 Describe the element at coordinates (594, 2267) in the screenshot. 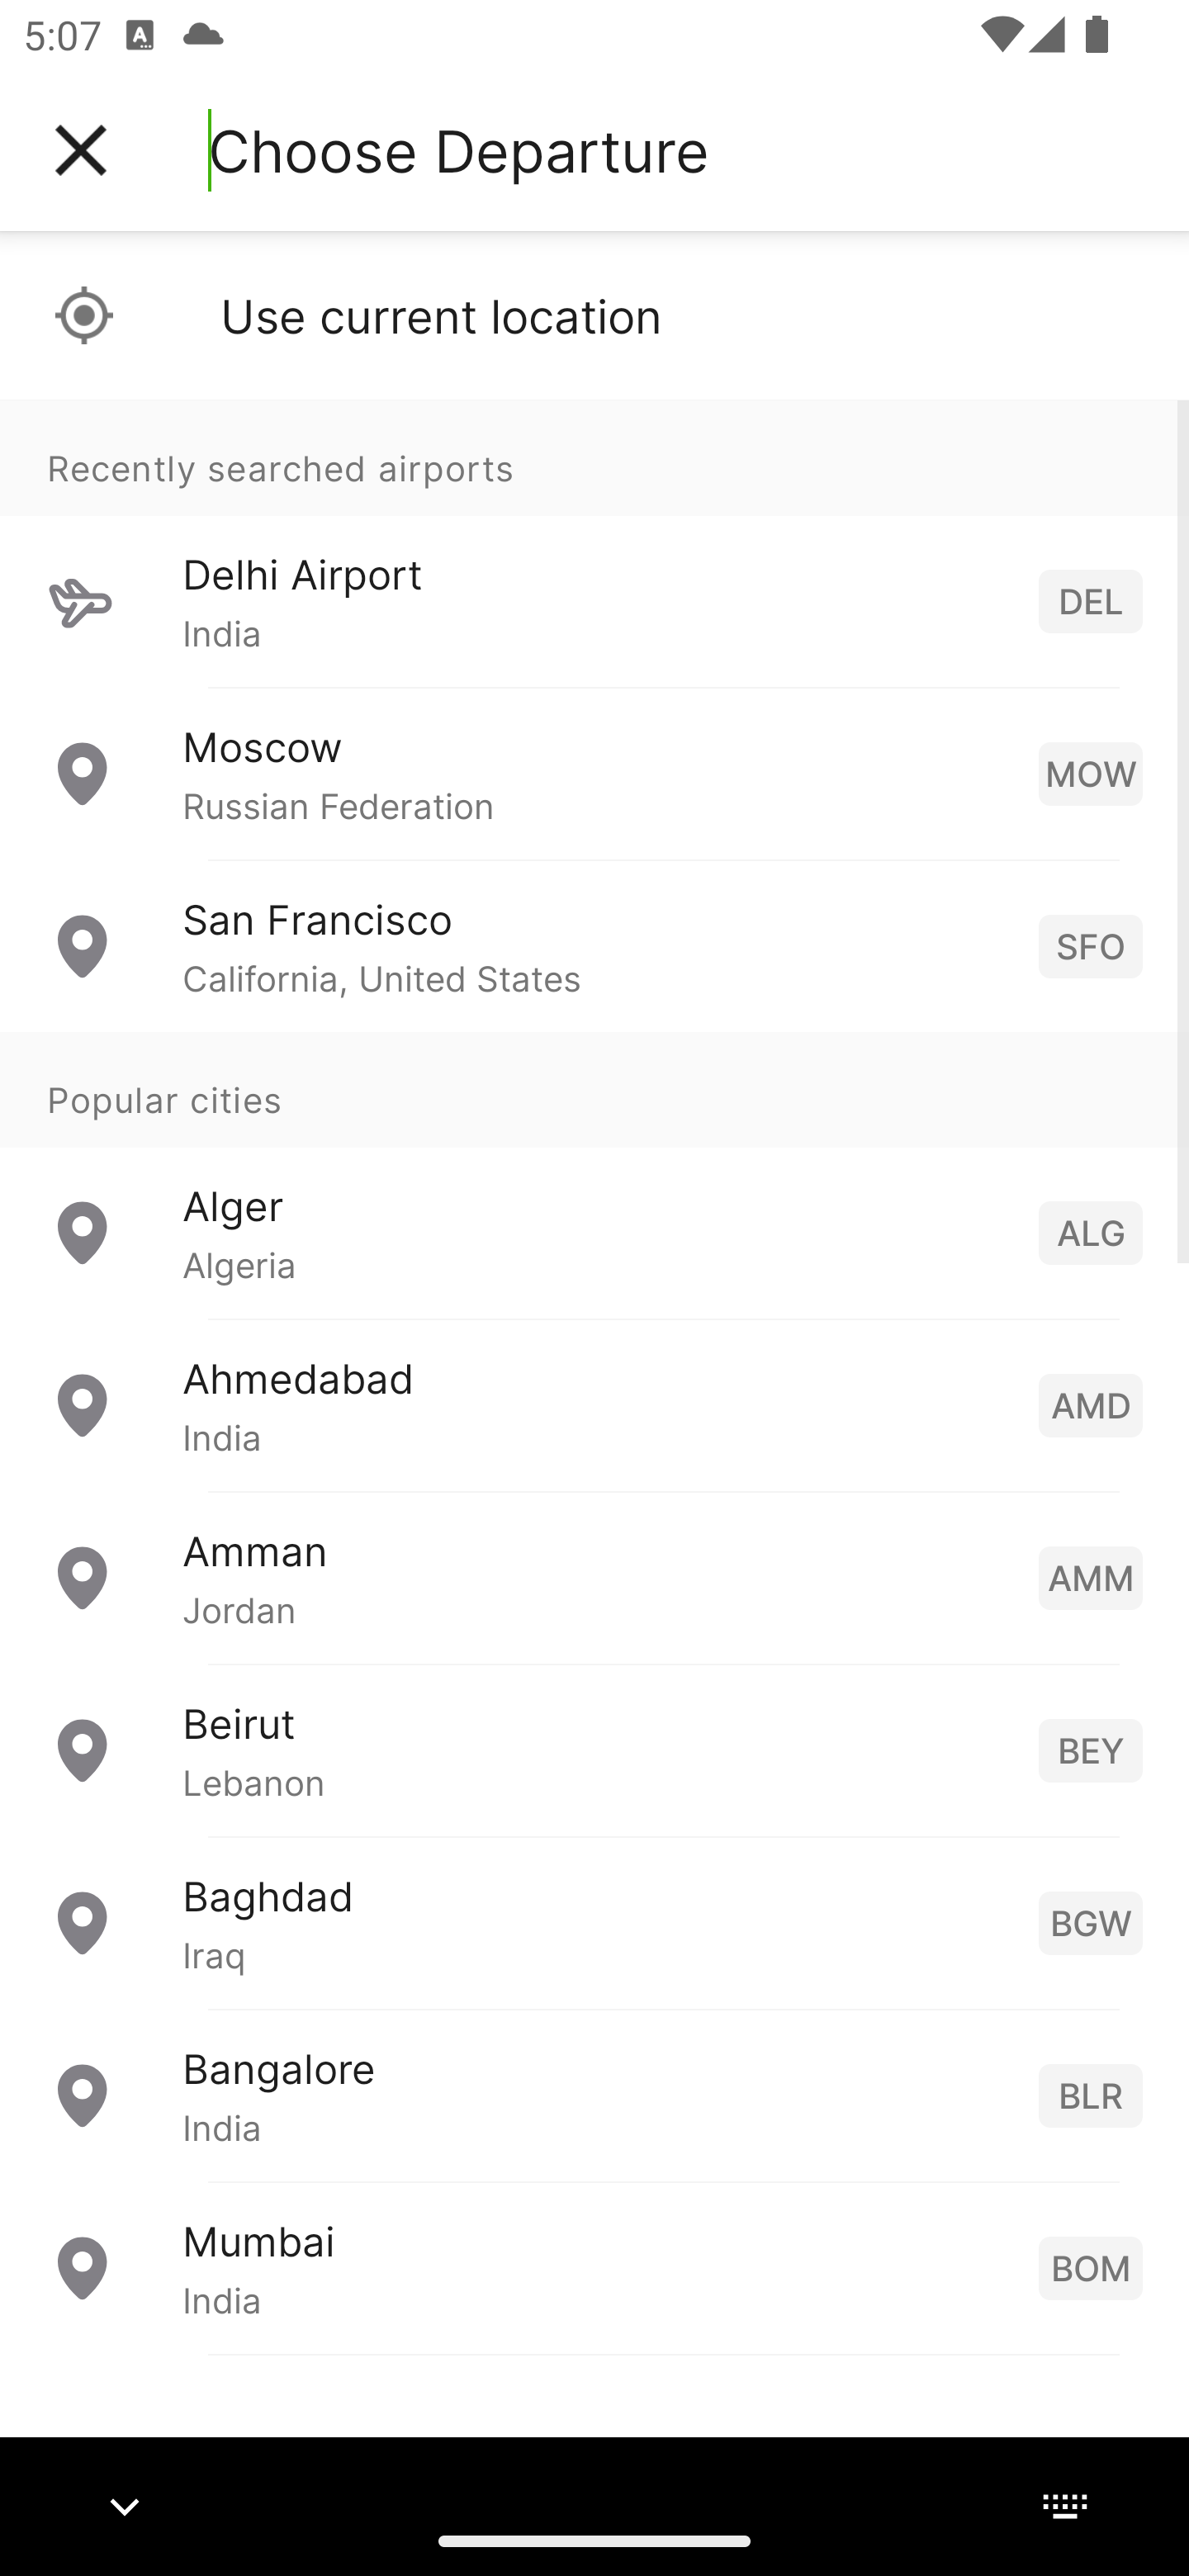

I see `Mumbai India BOM` at that location.